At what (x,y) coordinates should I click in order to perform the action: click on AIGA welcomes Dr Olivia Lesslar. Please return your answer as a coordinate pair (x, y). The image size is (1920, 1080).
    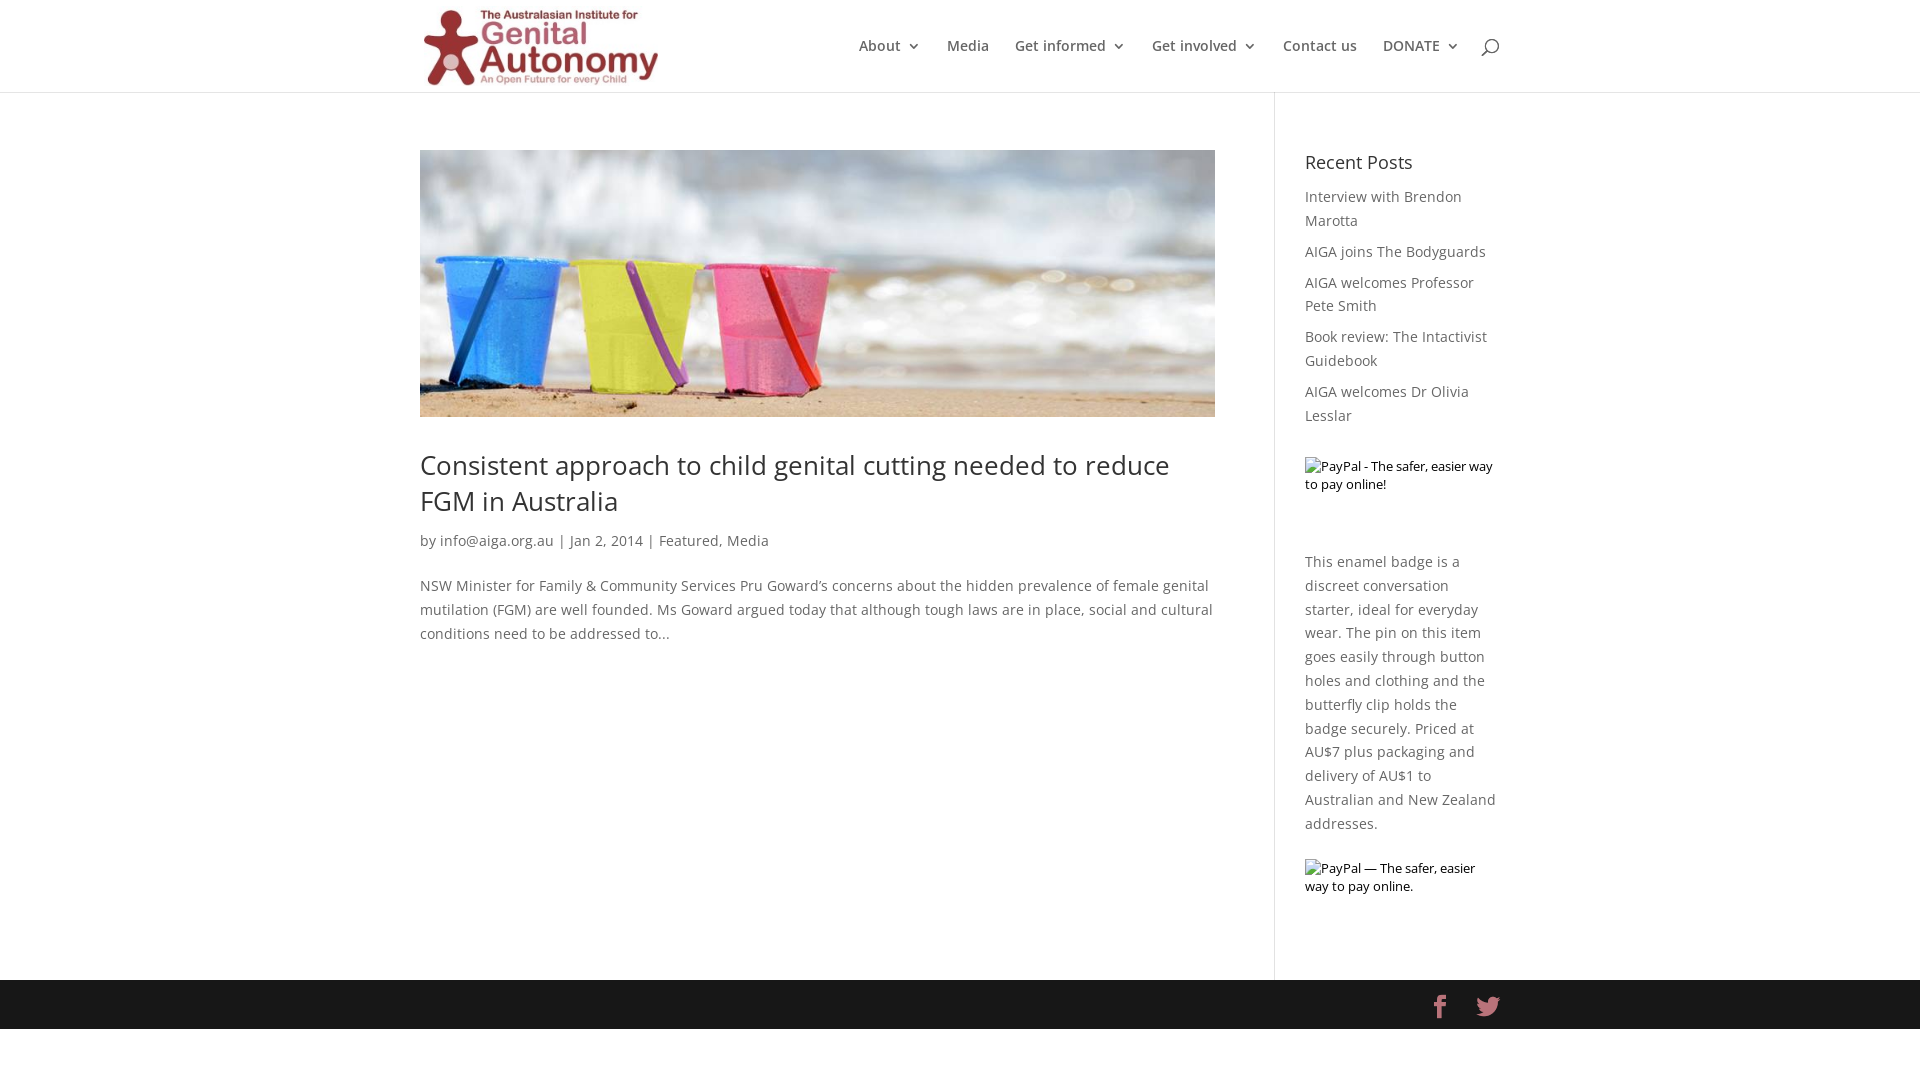
    Looking at the image, I should click on (1387, 404).